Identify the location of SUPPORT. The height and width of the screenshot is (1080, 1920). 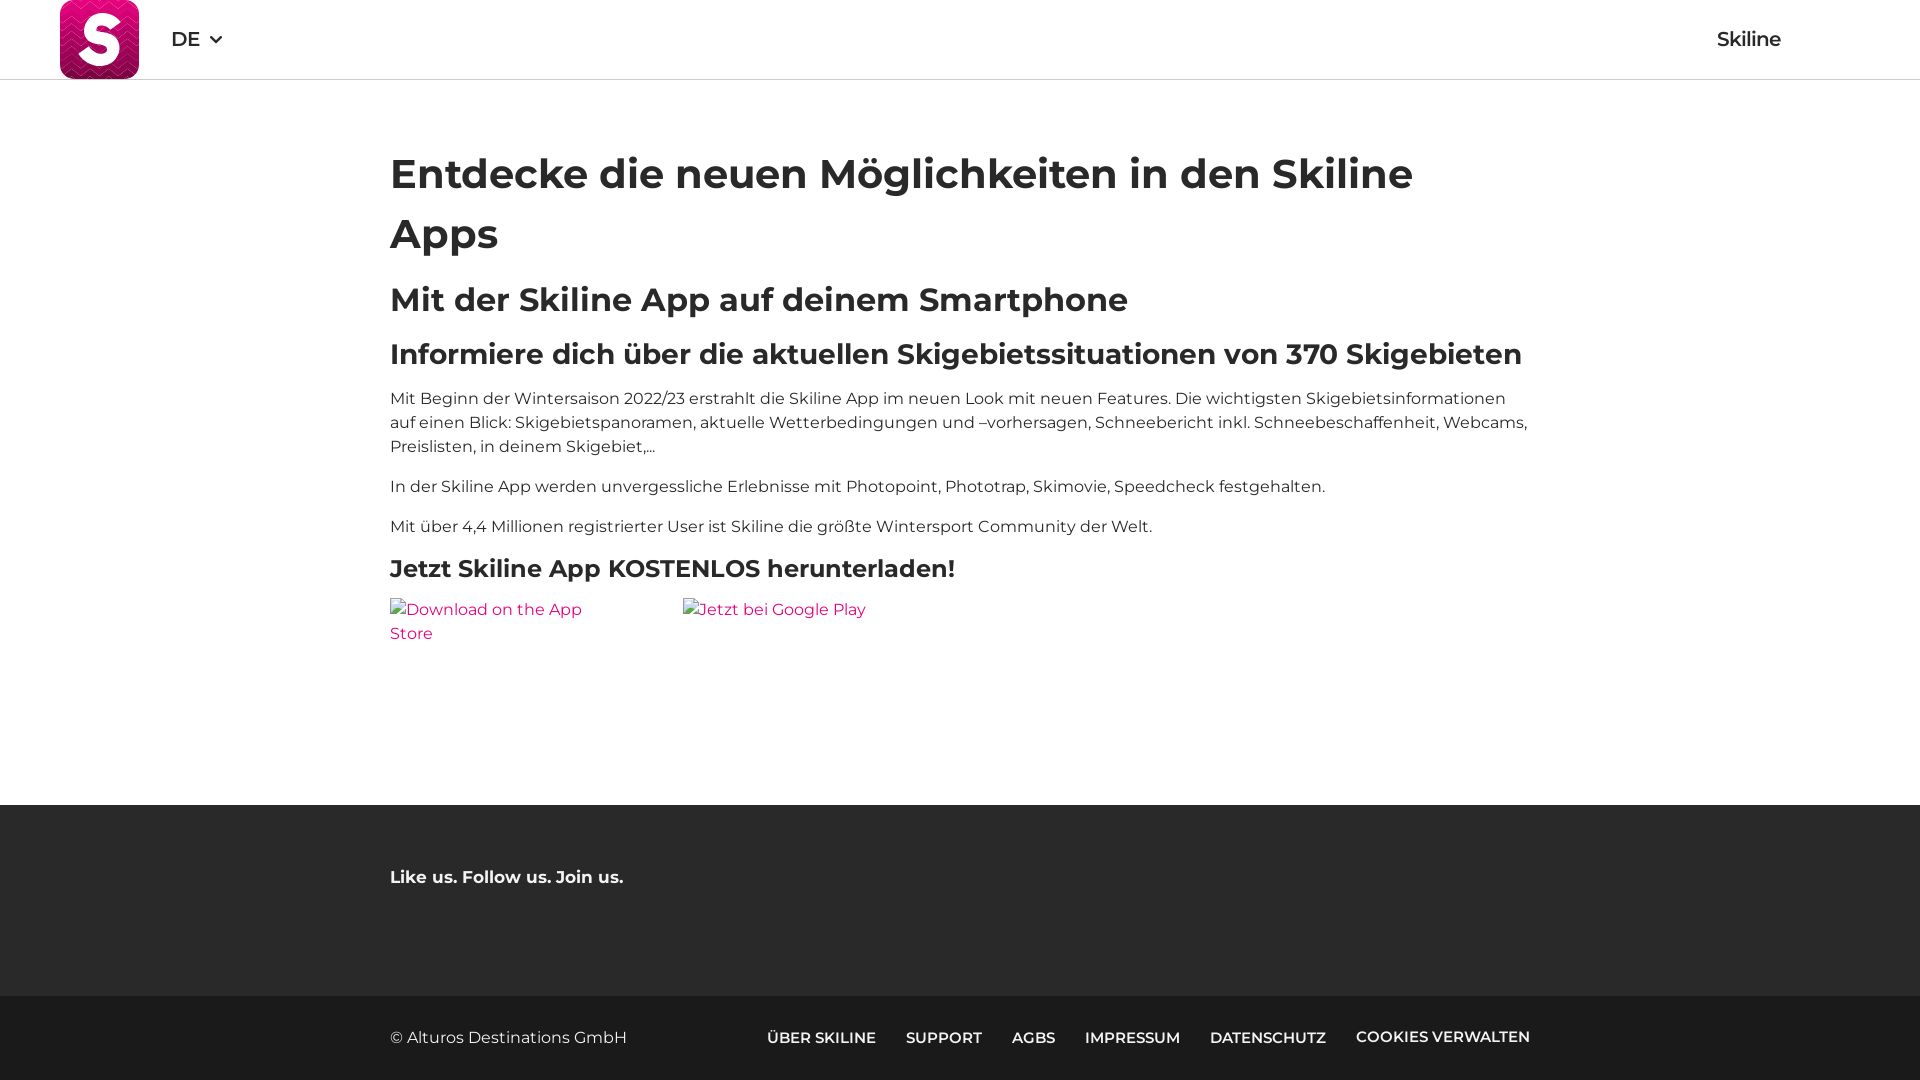
(944, 1038).